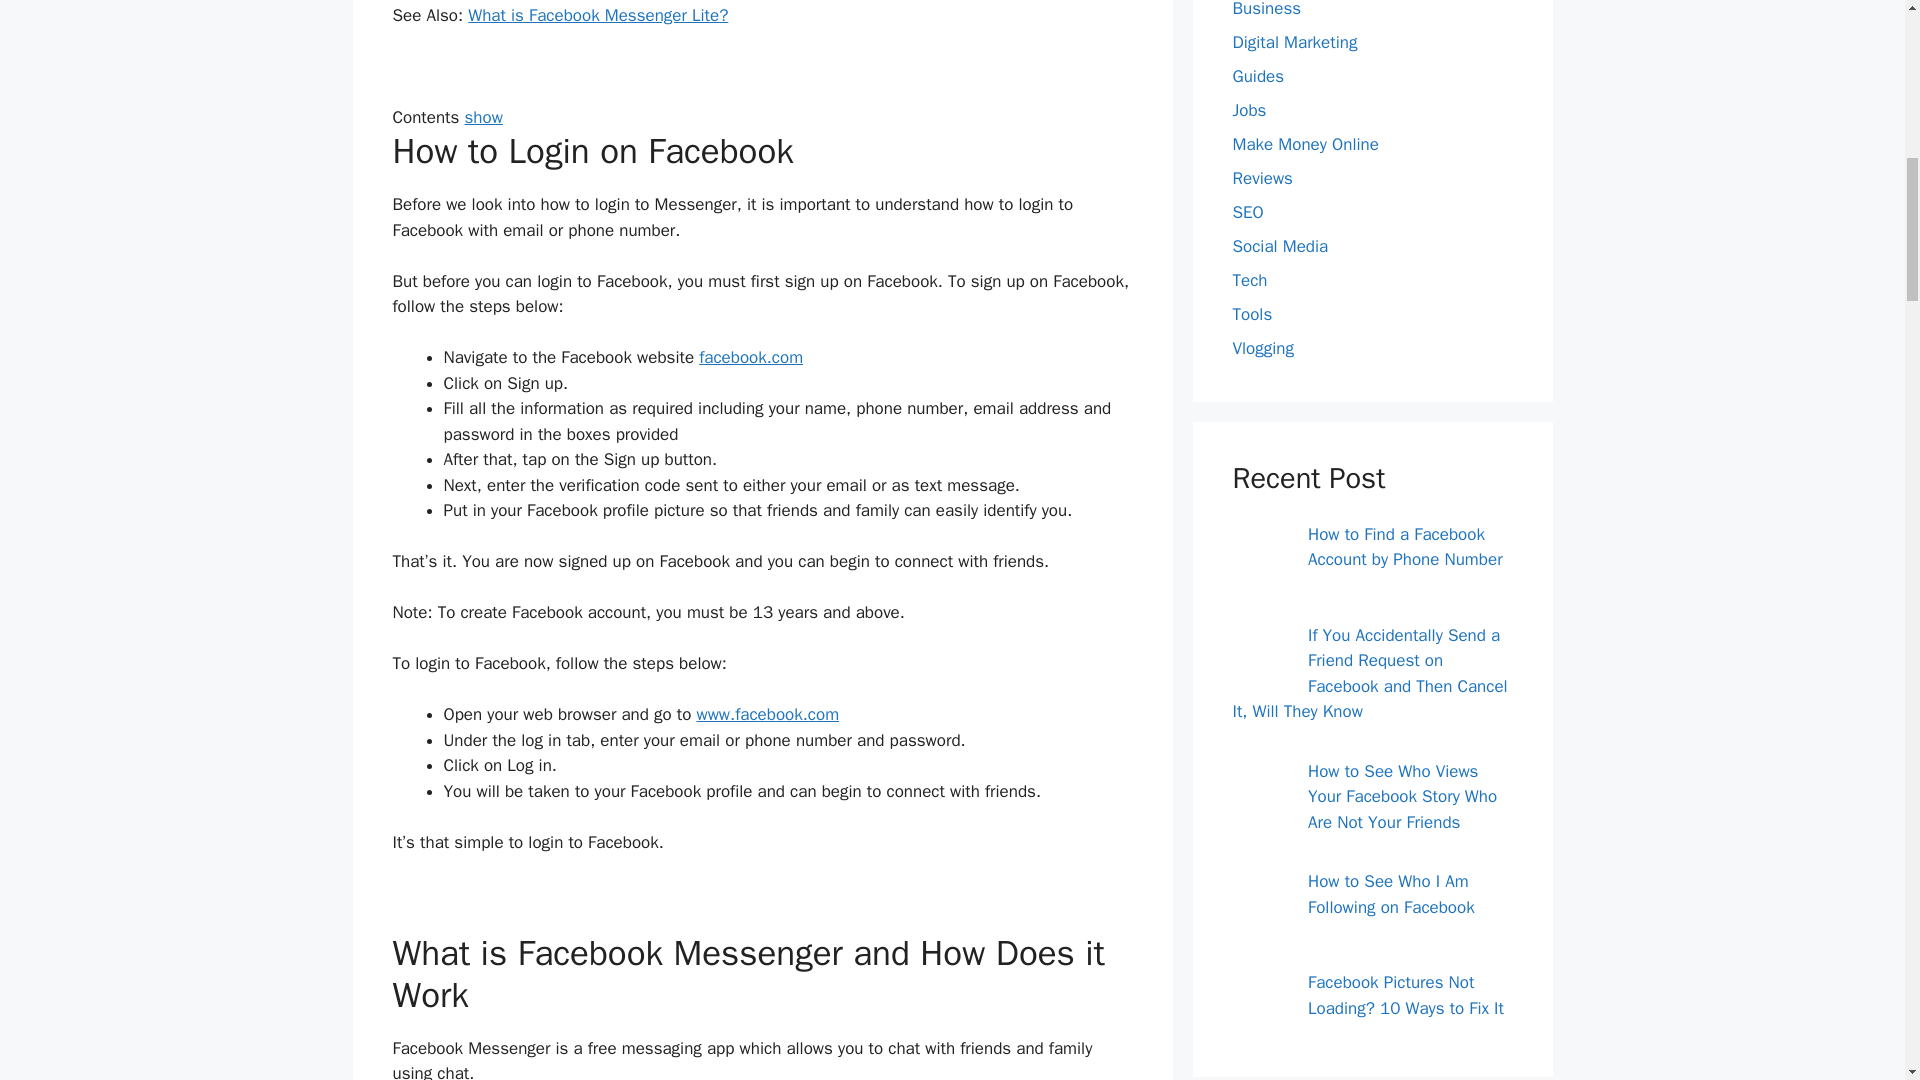 This screenshot has height=1080, width=1920. I want to click on How to Find a Facebook Account by Phone Number, so click(1257, 558).